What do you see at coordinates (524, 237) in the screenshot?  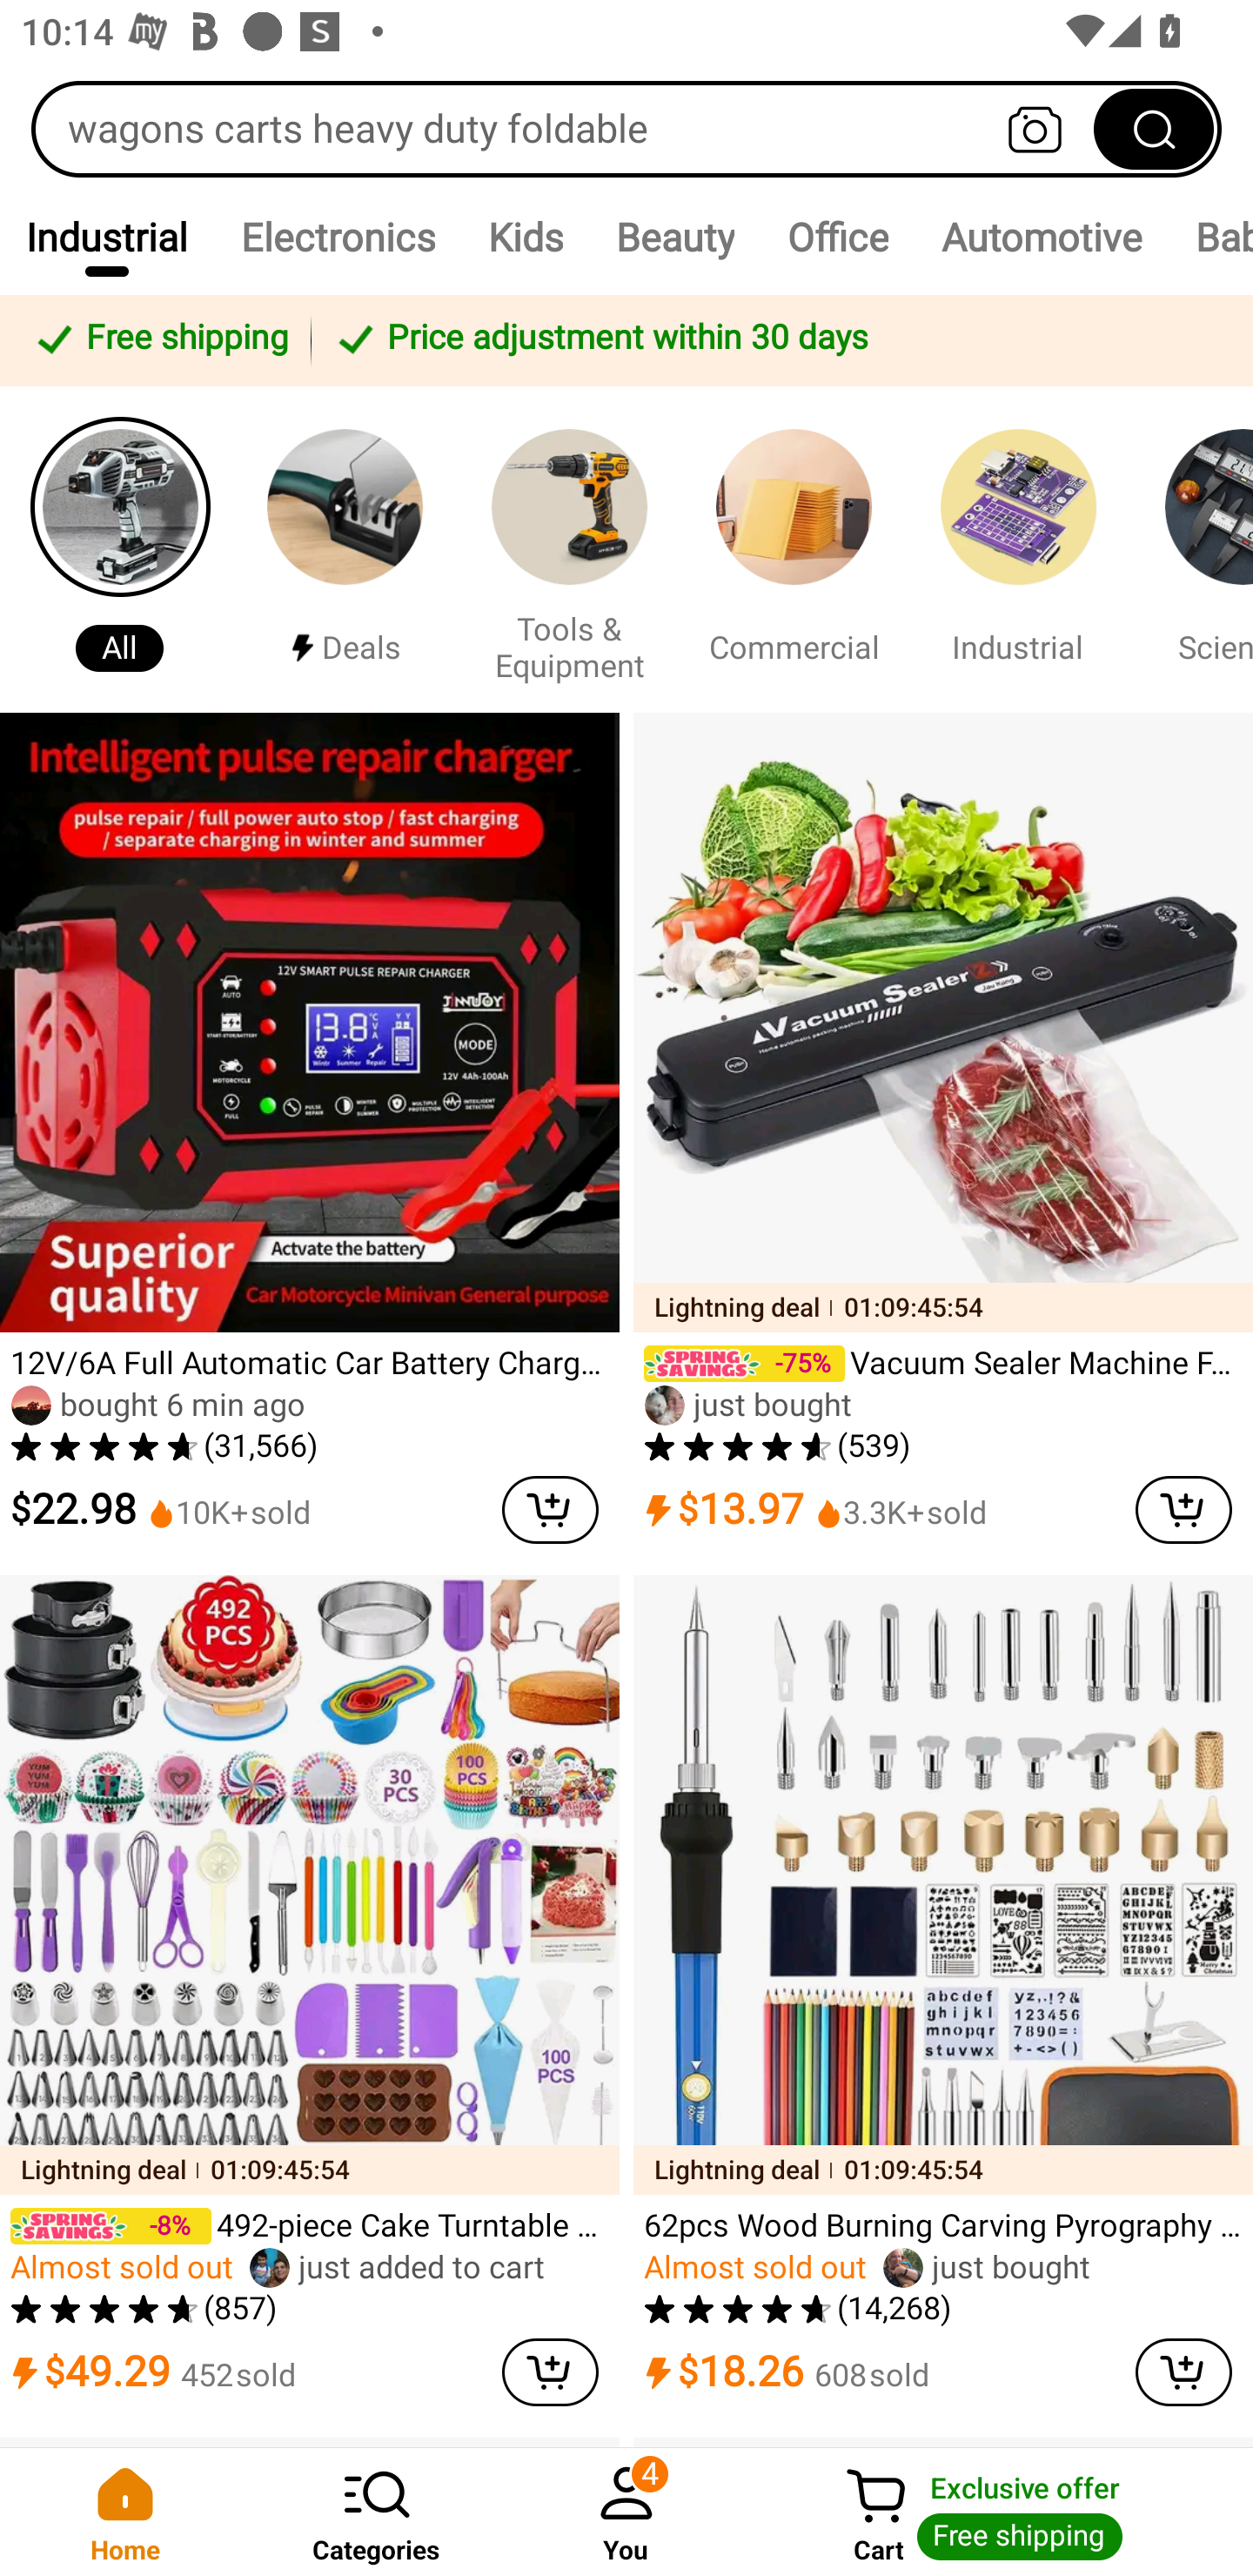 I see `Kids` at bounding box center [524, 237].